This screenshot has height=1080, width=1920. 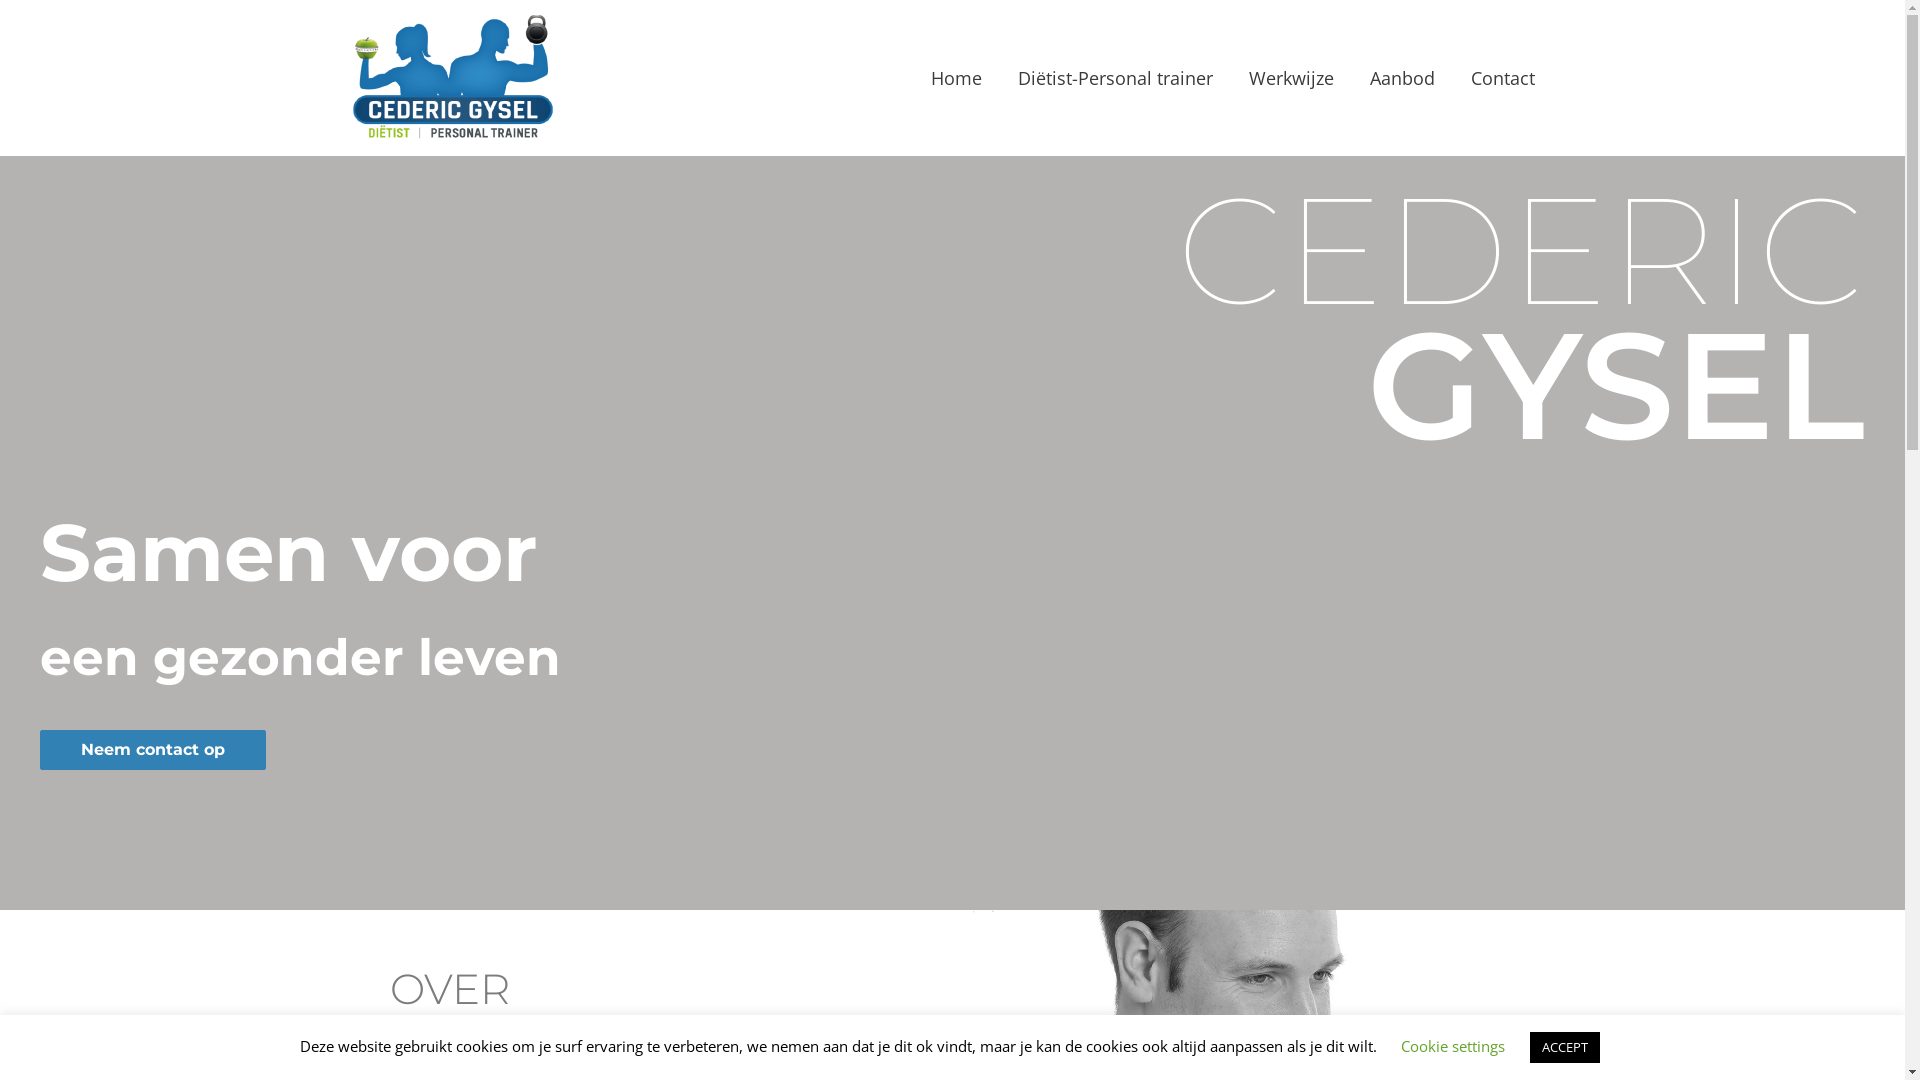 What do you see at coordinates (1565, 1048) in the screenshot?
I see `ACCEPT` at bounding box center [1565, 1048].